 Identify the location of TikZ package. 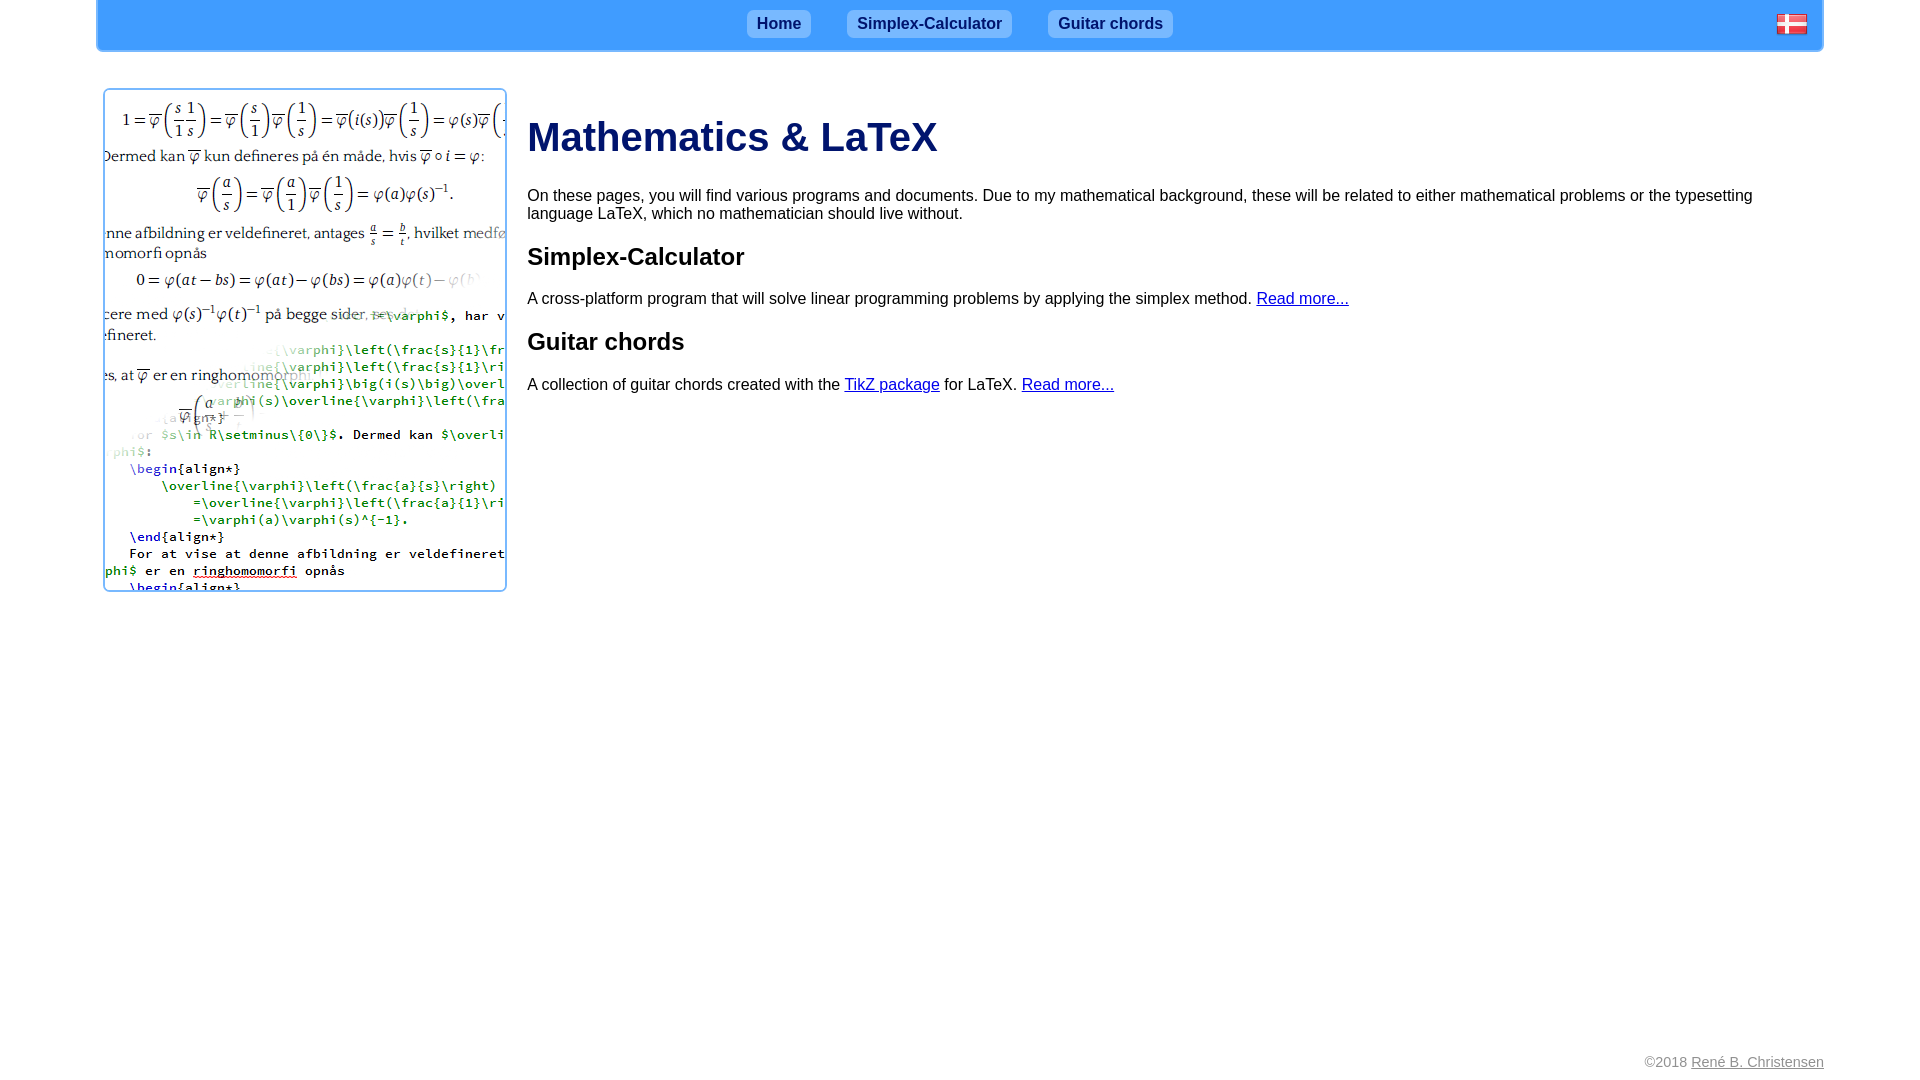
(891, 384).